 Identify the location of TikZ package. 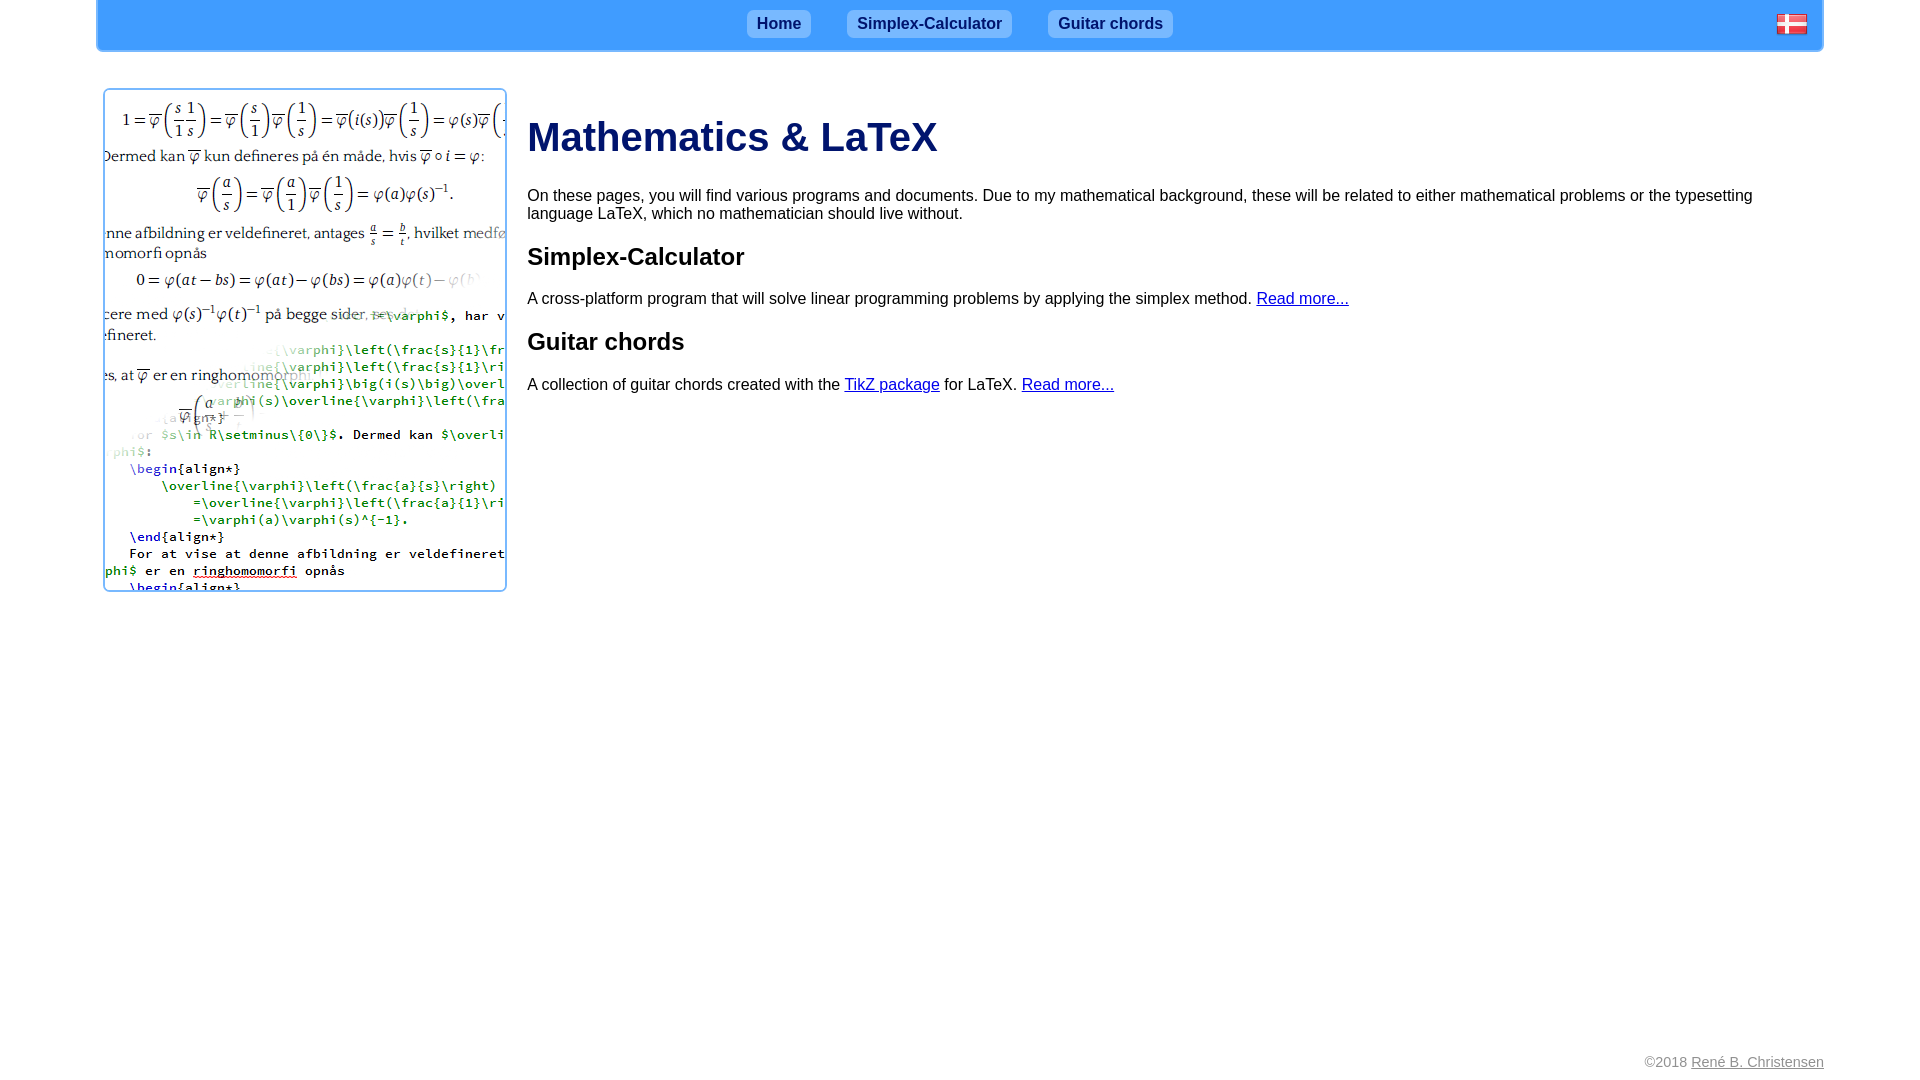
(891, 384).